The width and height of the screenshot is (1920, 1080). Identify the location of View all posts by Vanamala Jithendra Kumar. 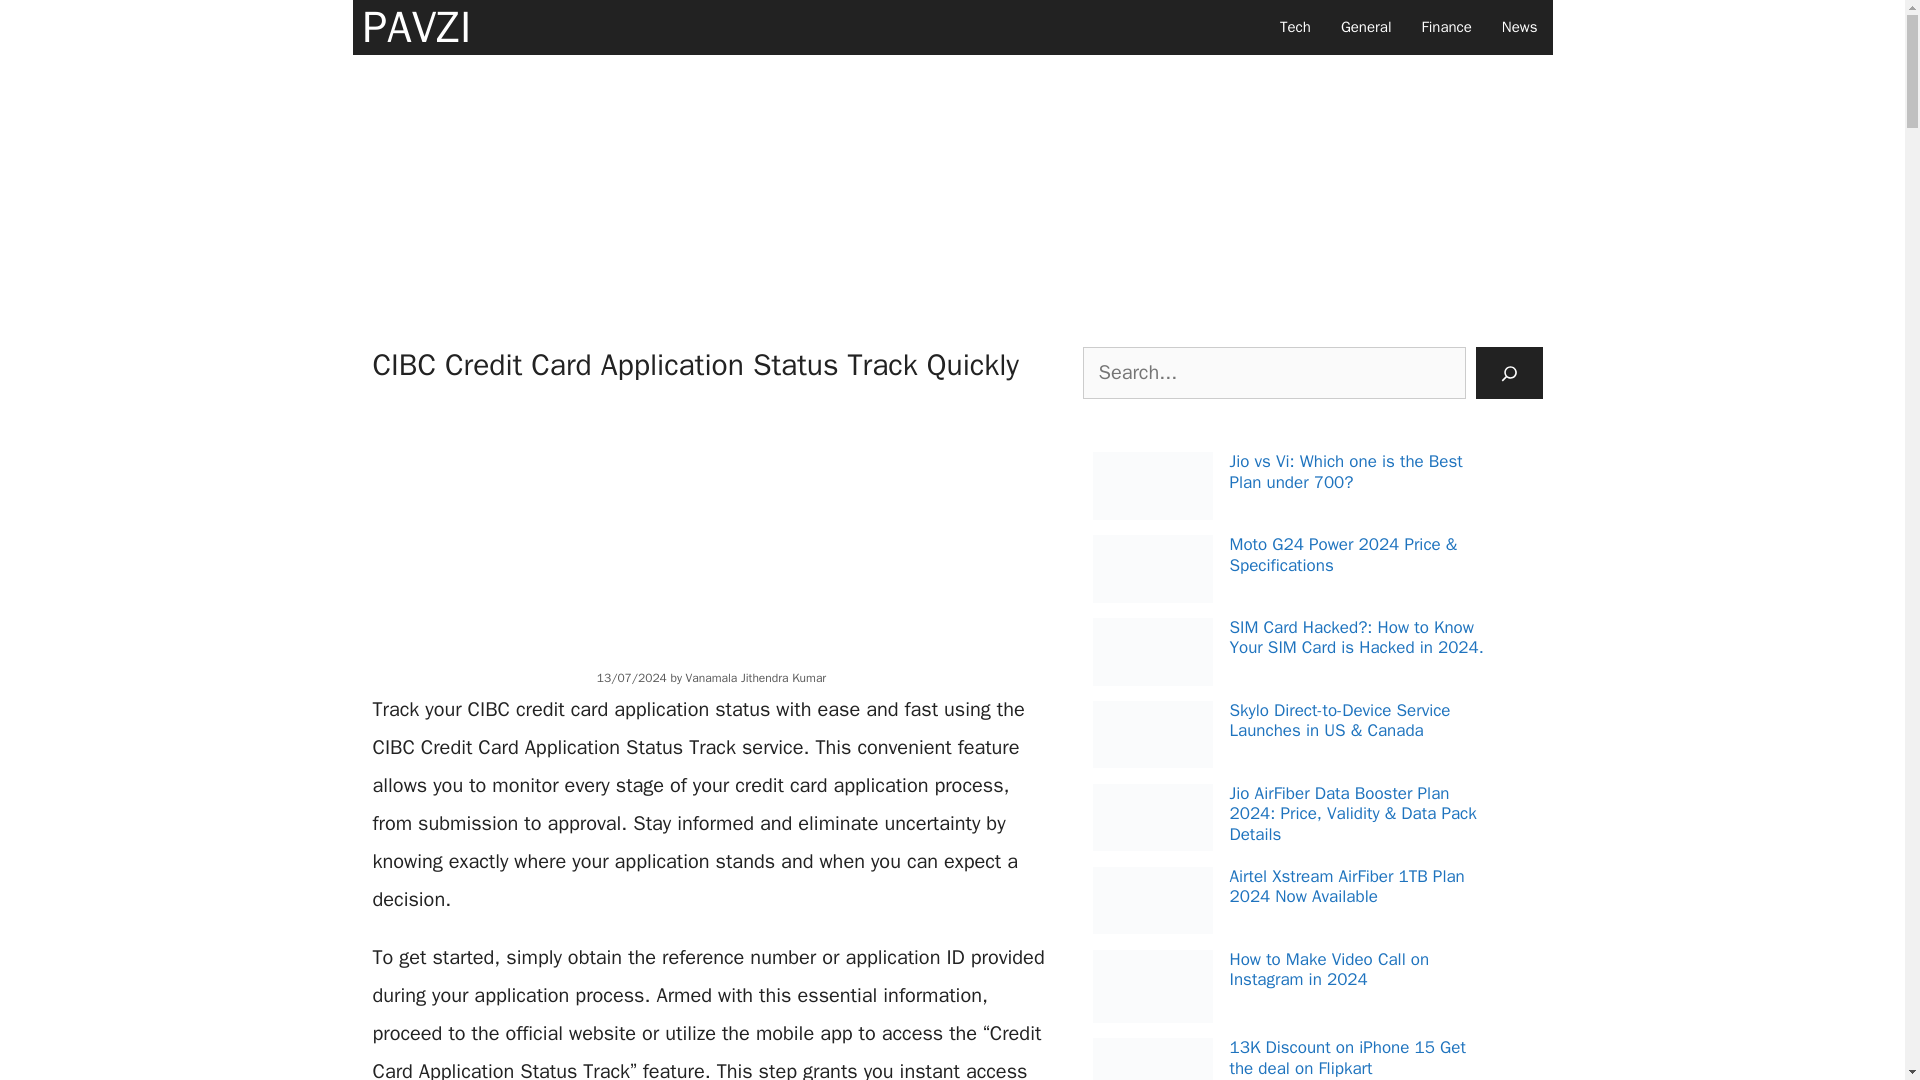
(756, 677).